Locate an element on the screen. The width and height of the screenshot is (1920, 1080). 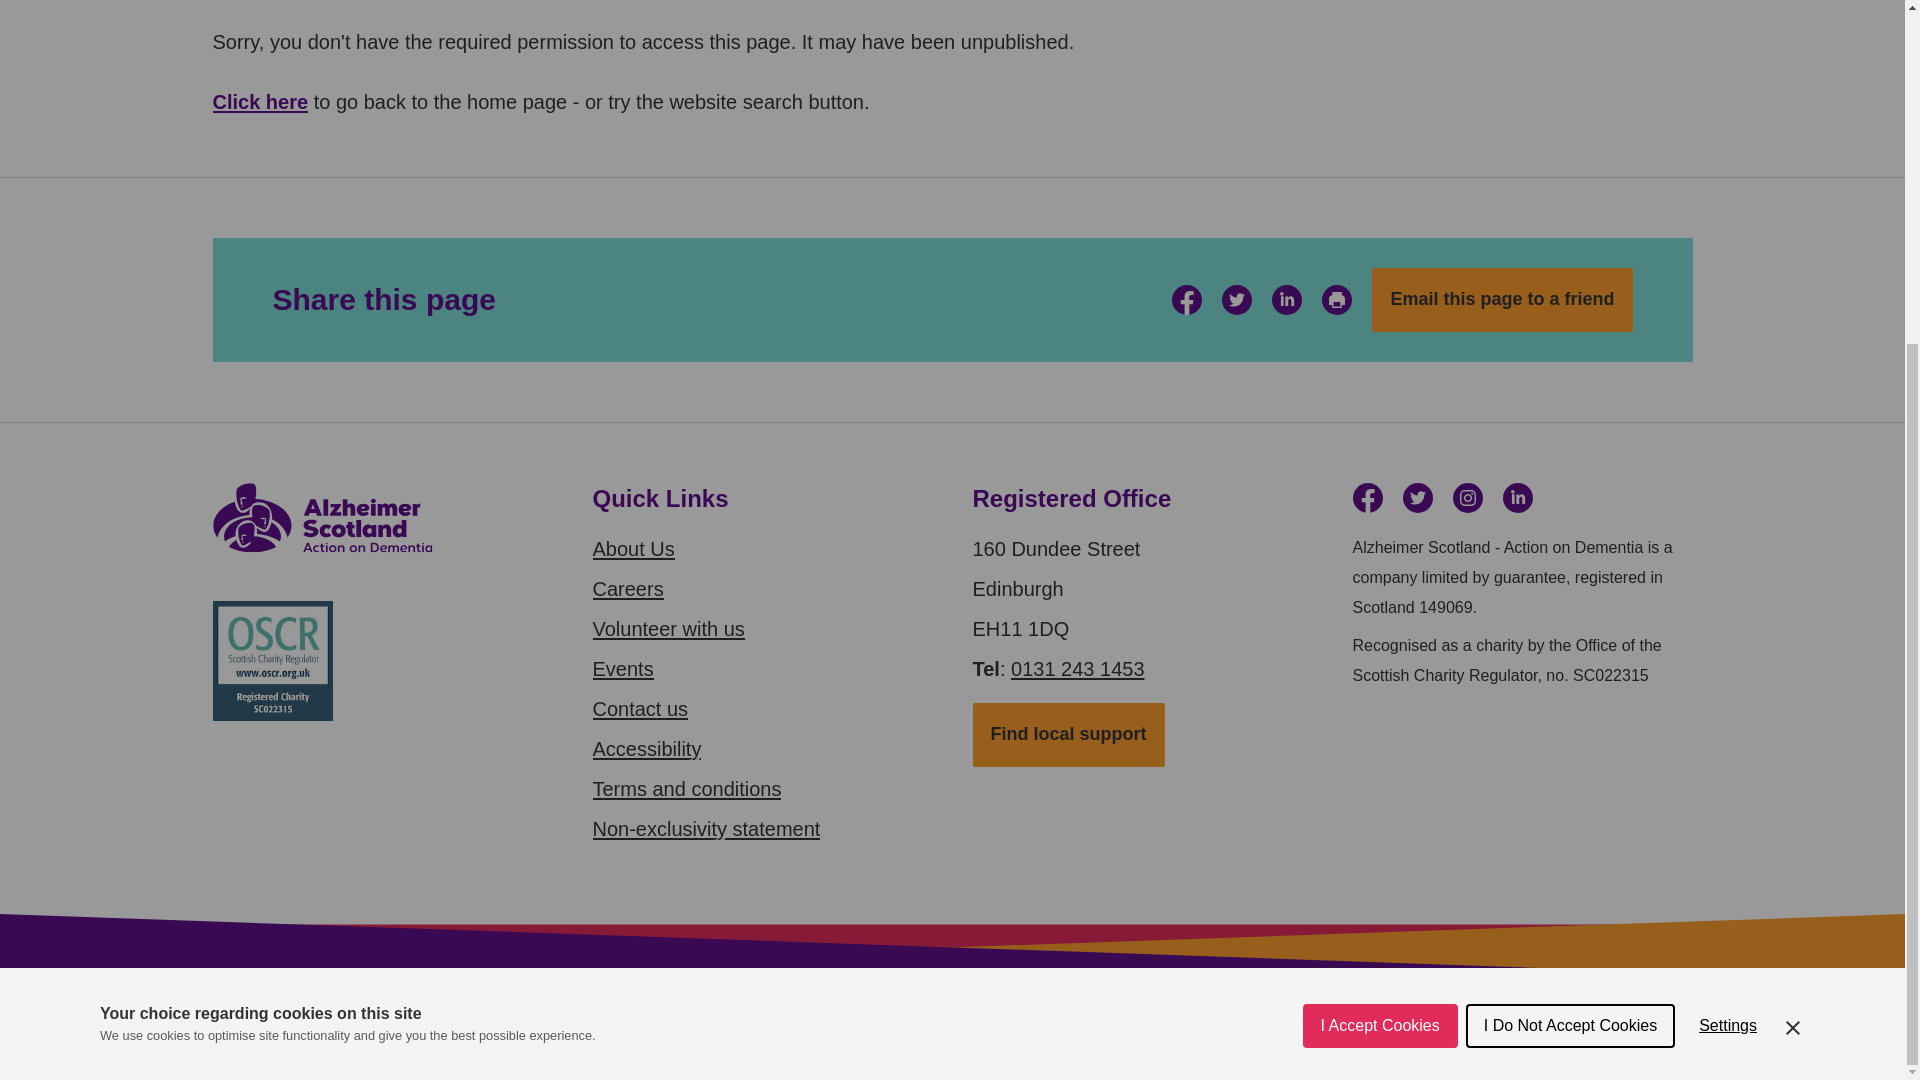
Opens in new window is located at coordinates (1186, 300).